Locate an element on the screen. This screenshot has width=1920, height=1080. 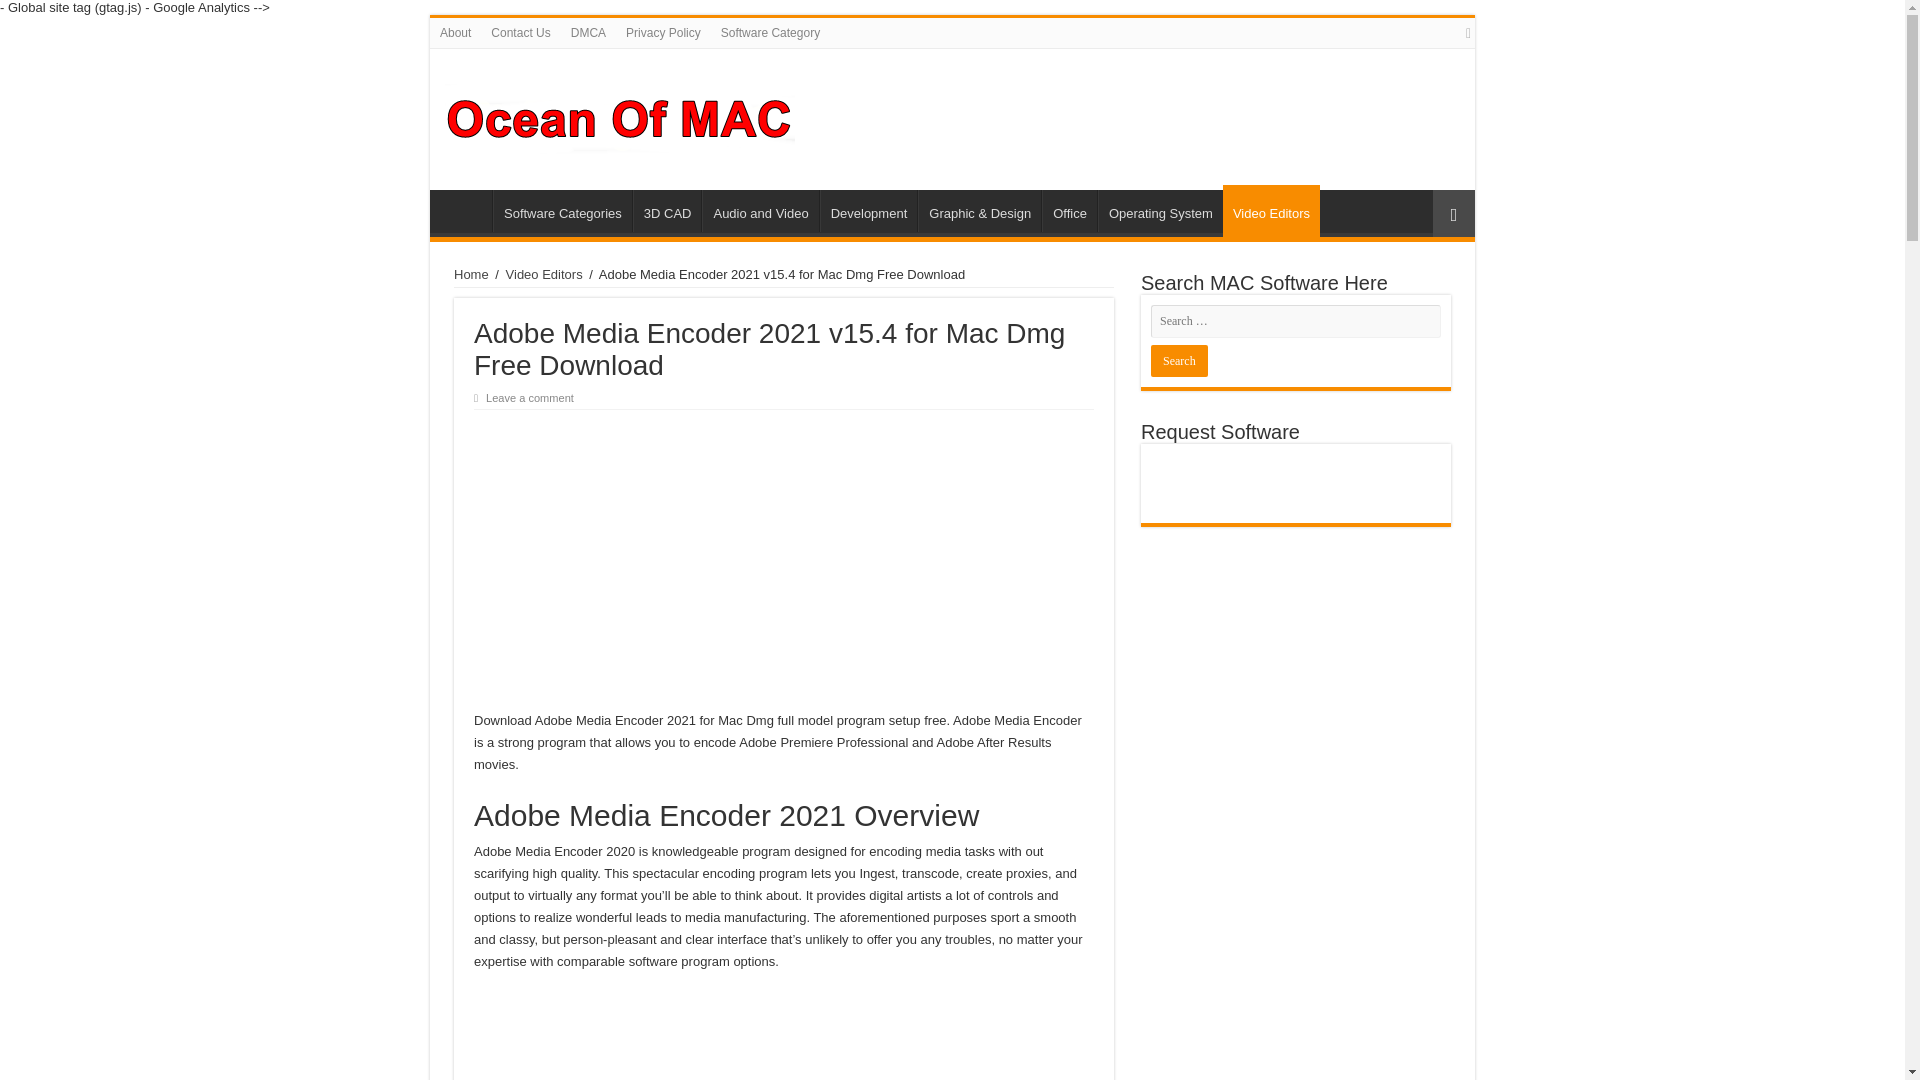
Search is located at coordinates (1178, 360).